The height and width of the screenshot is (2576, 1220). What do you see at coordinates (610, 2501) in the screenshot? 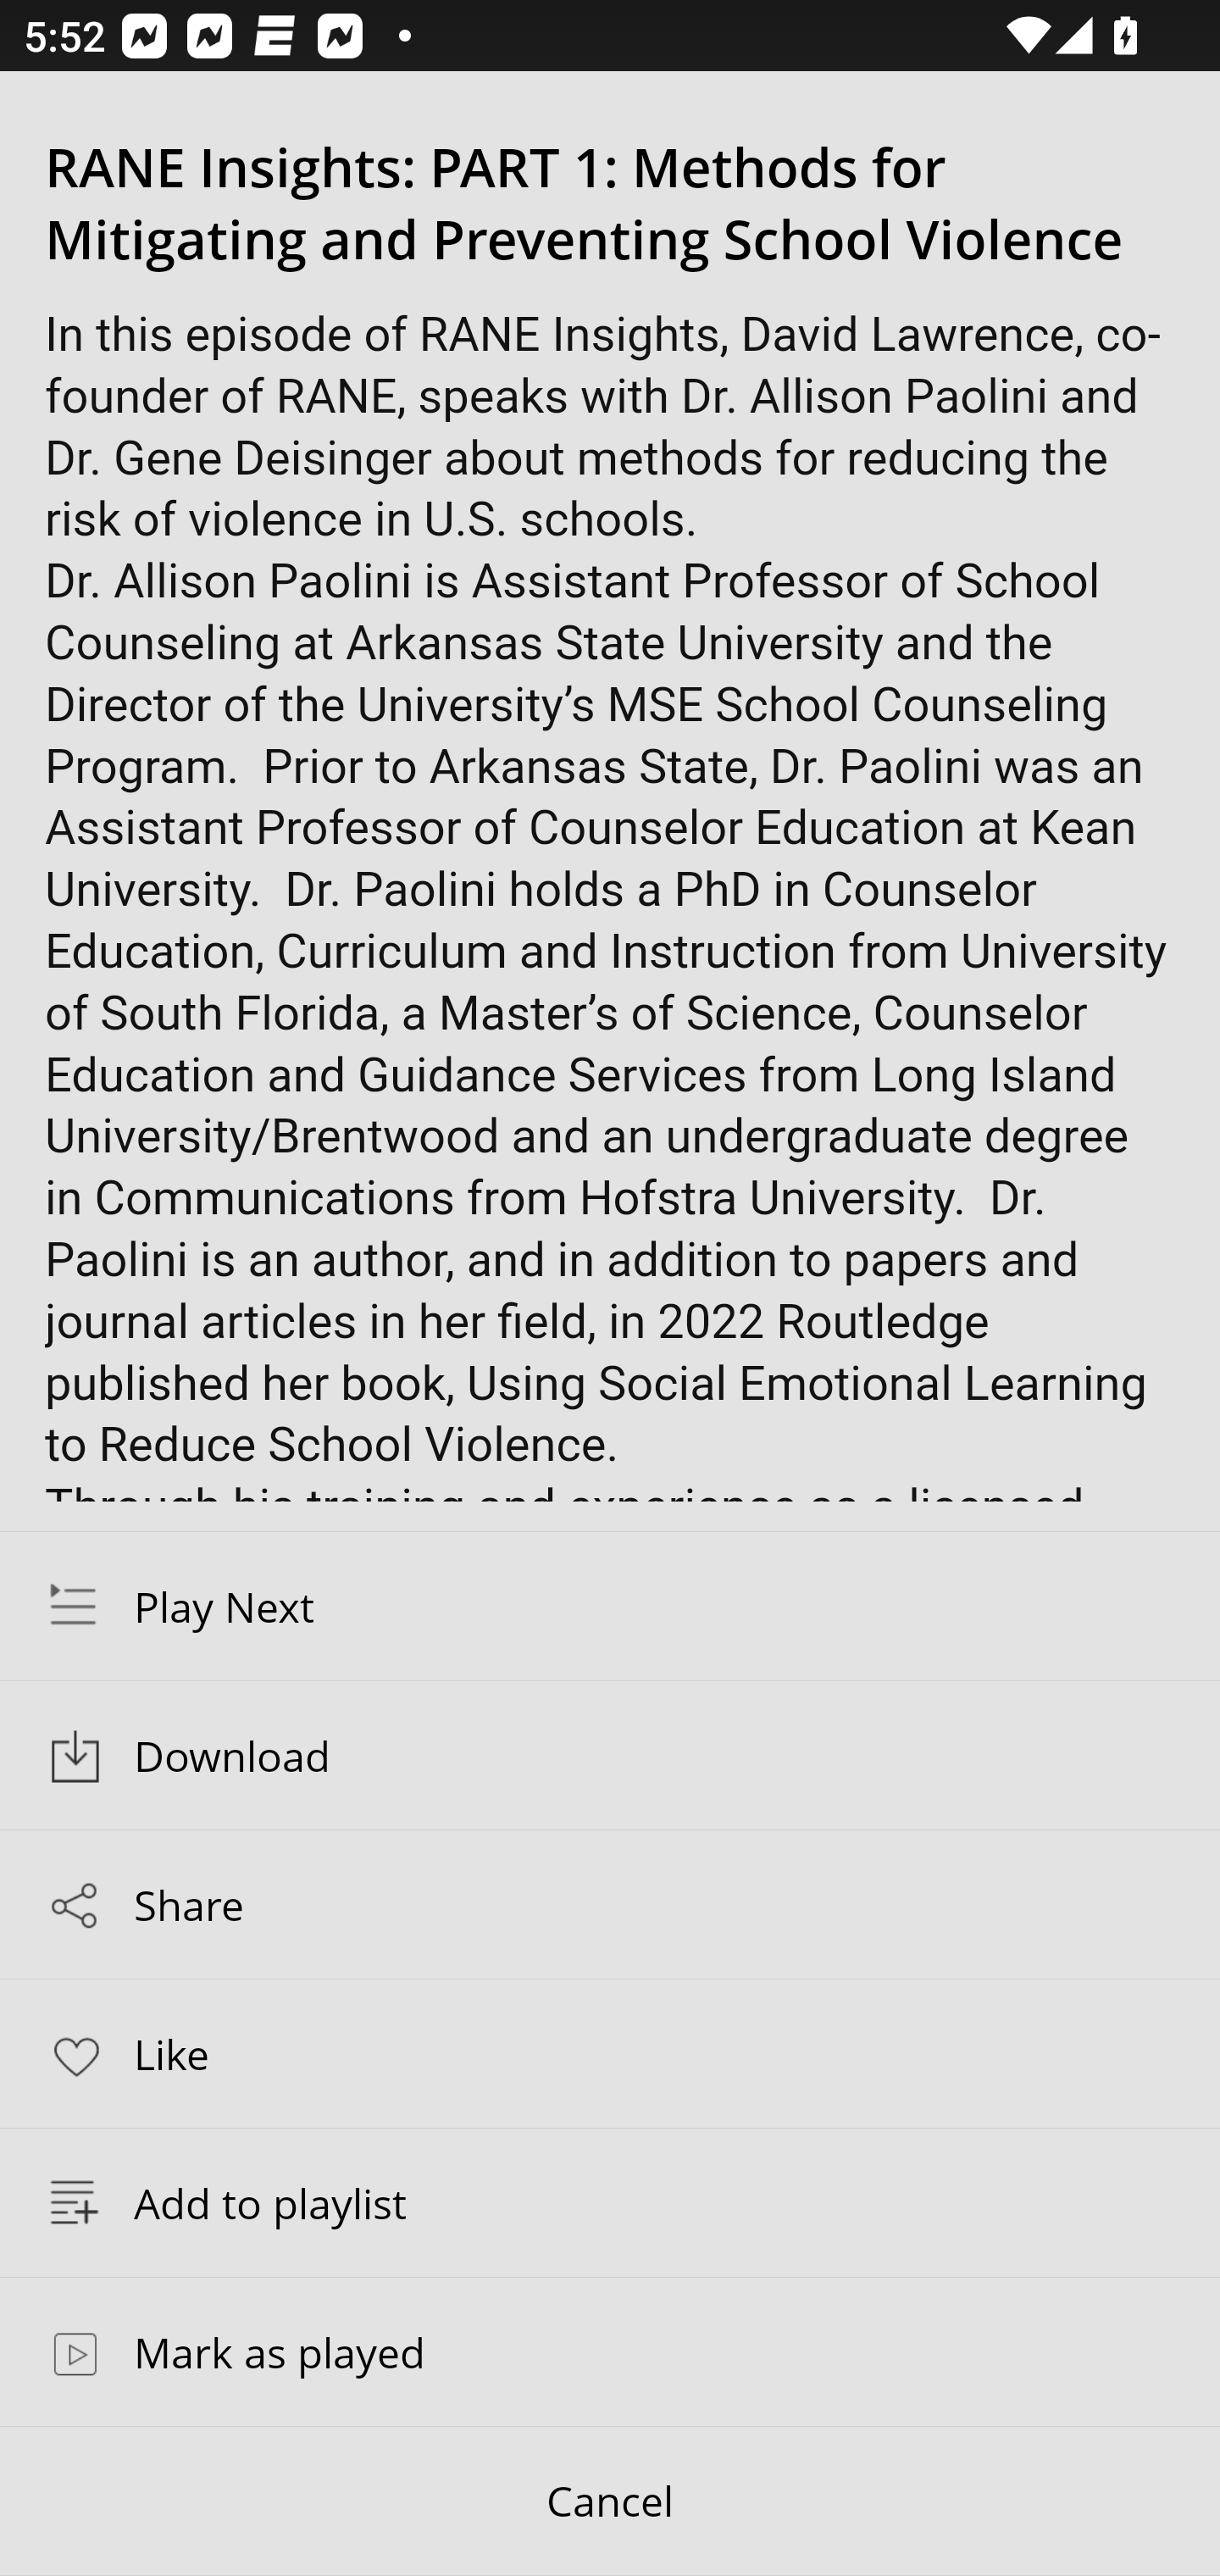
I see `Cancel` at bounding box center [610, 2501].